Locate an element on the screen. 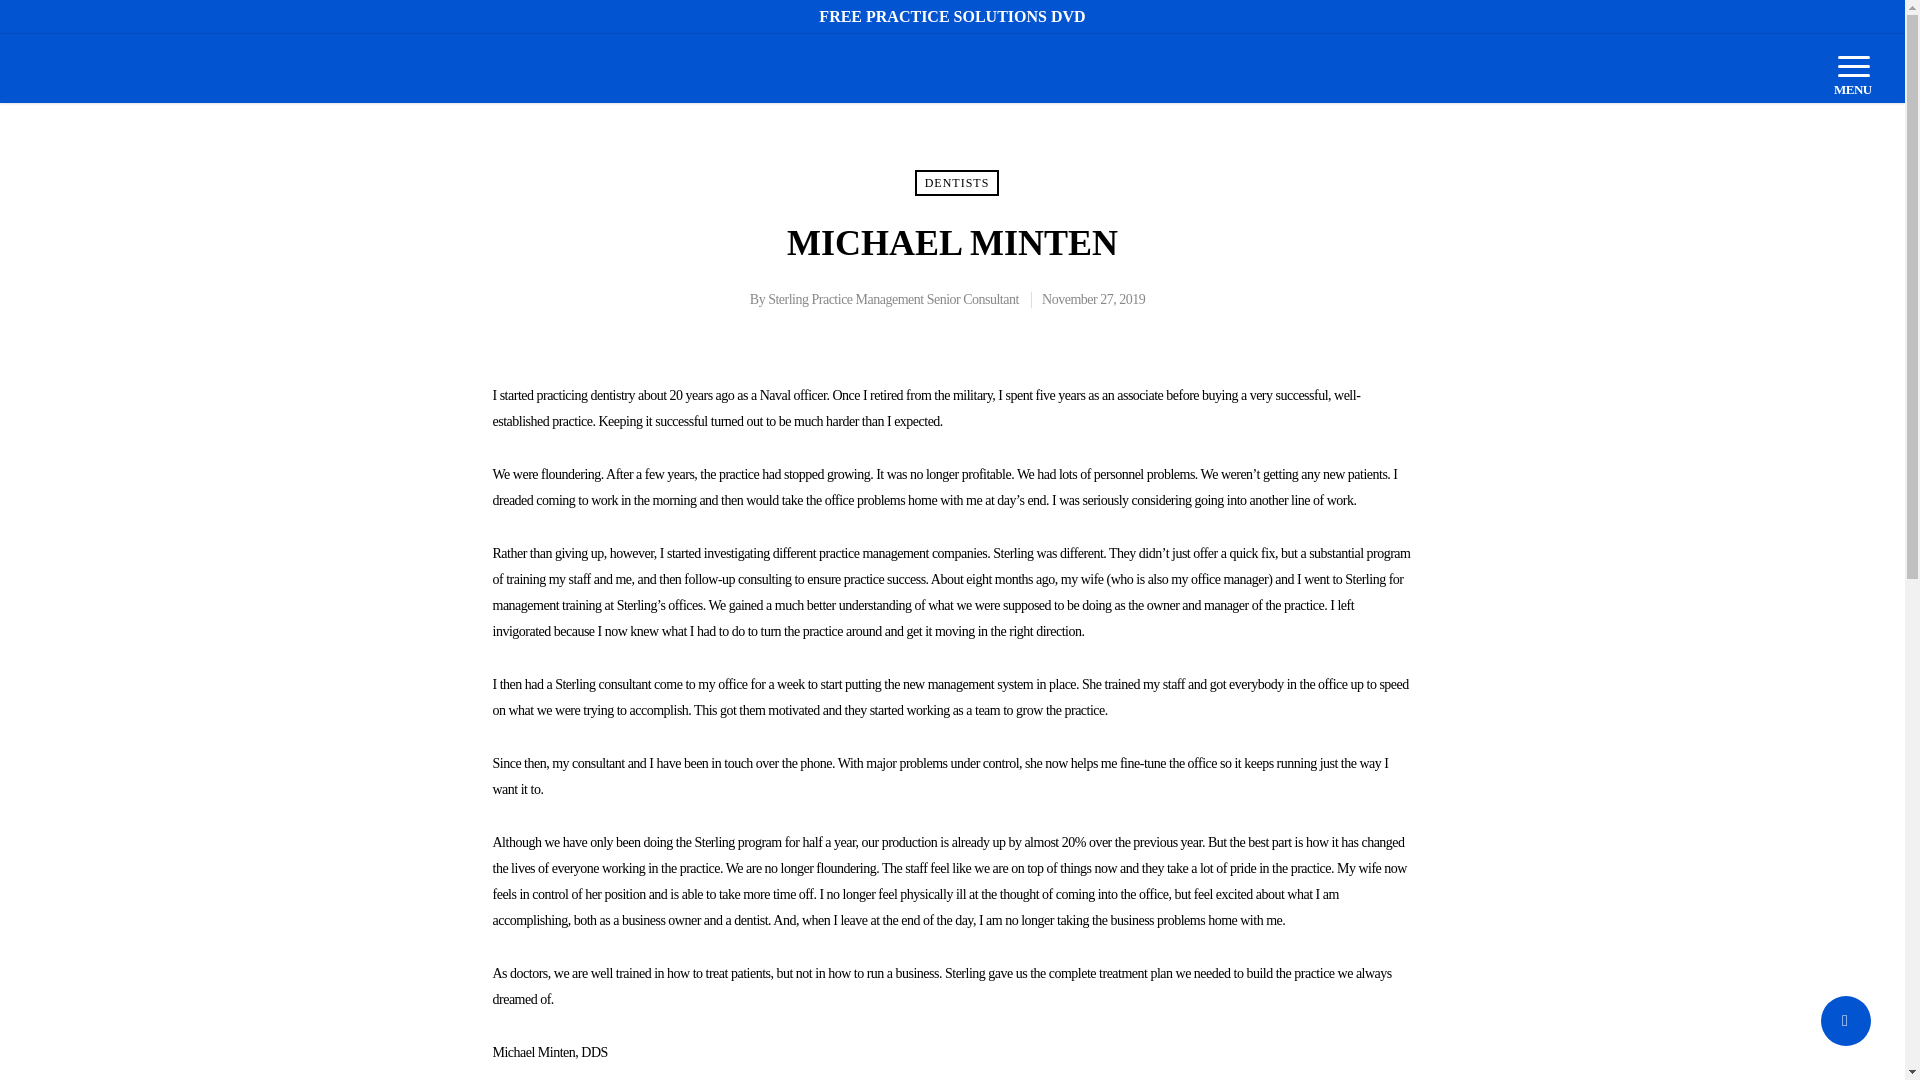 The height and width of the screenshot is (1080, 1920). Sterling Practice Management Senior Consultant is located at coordinates (894, 298).